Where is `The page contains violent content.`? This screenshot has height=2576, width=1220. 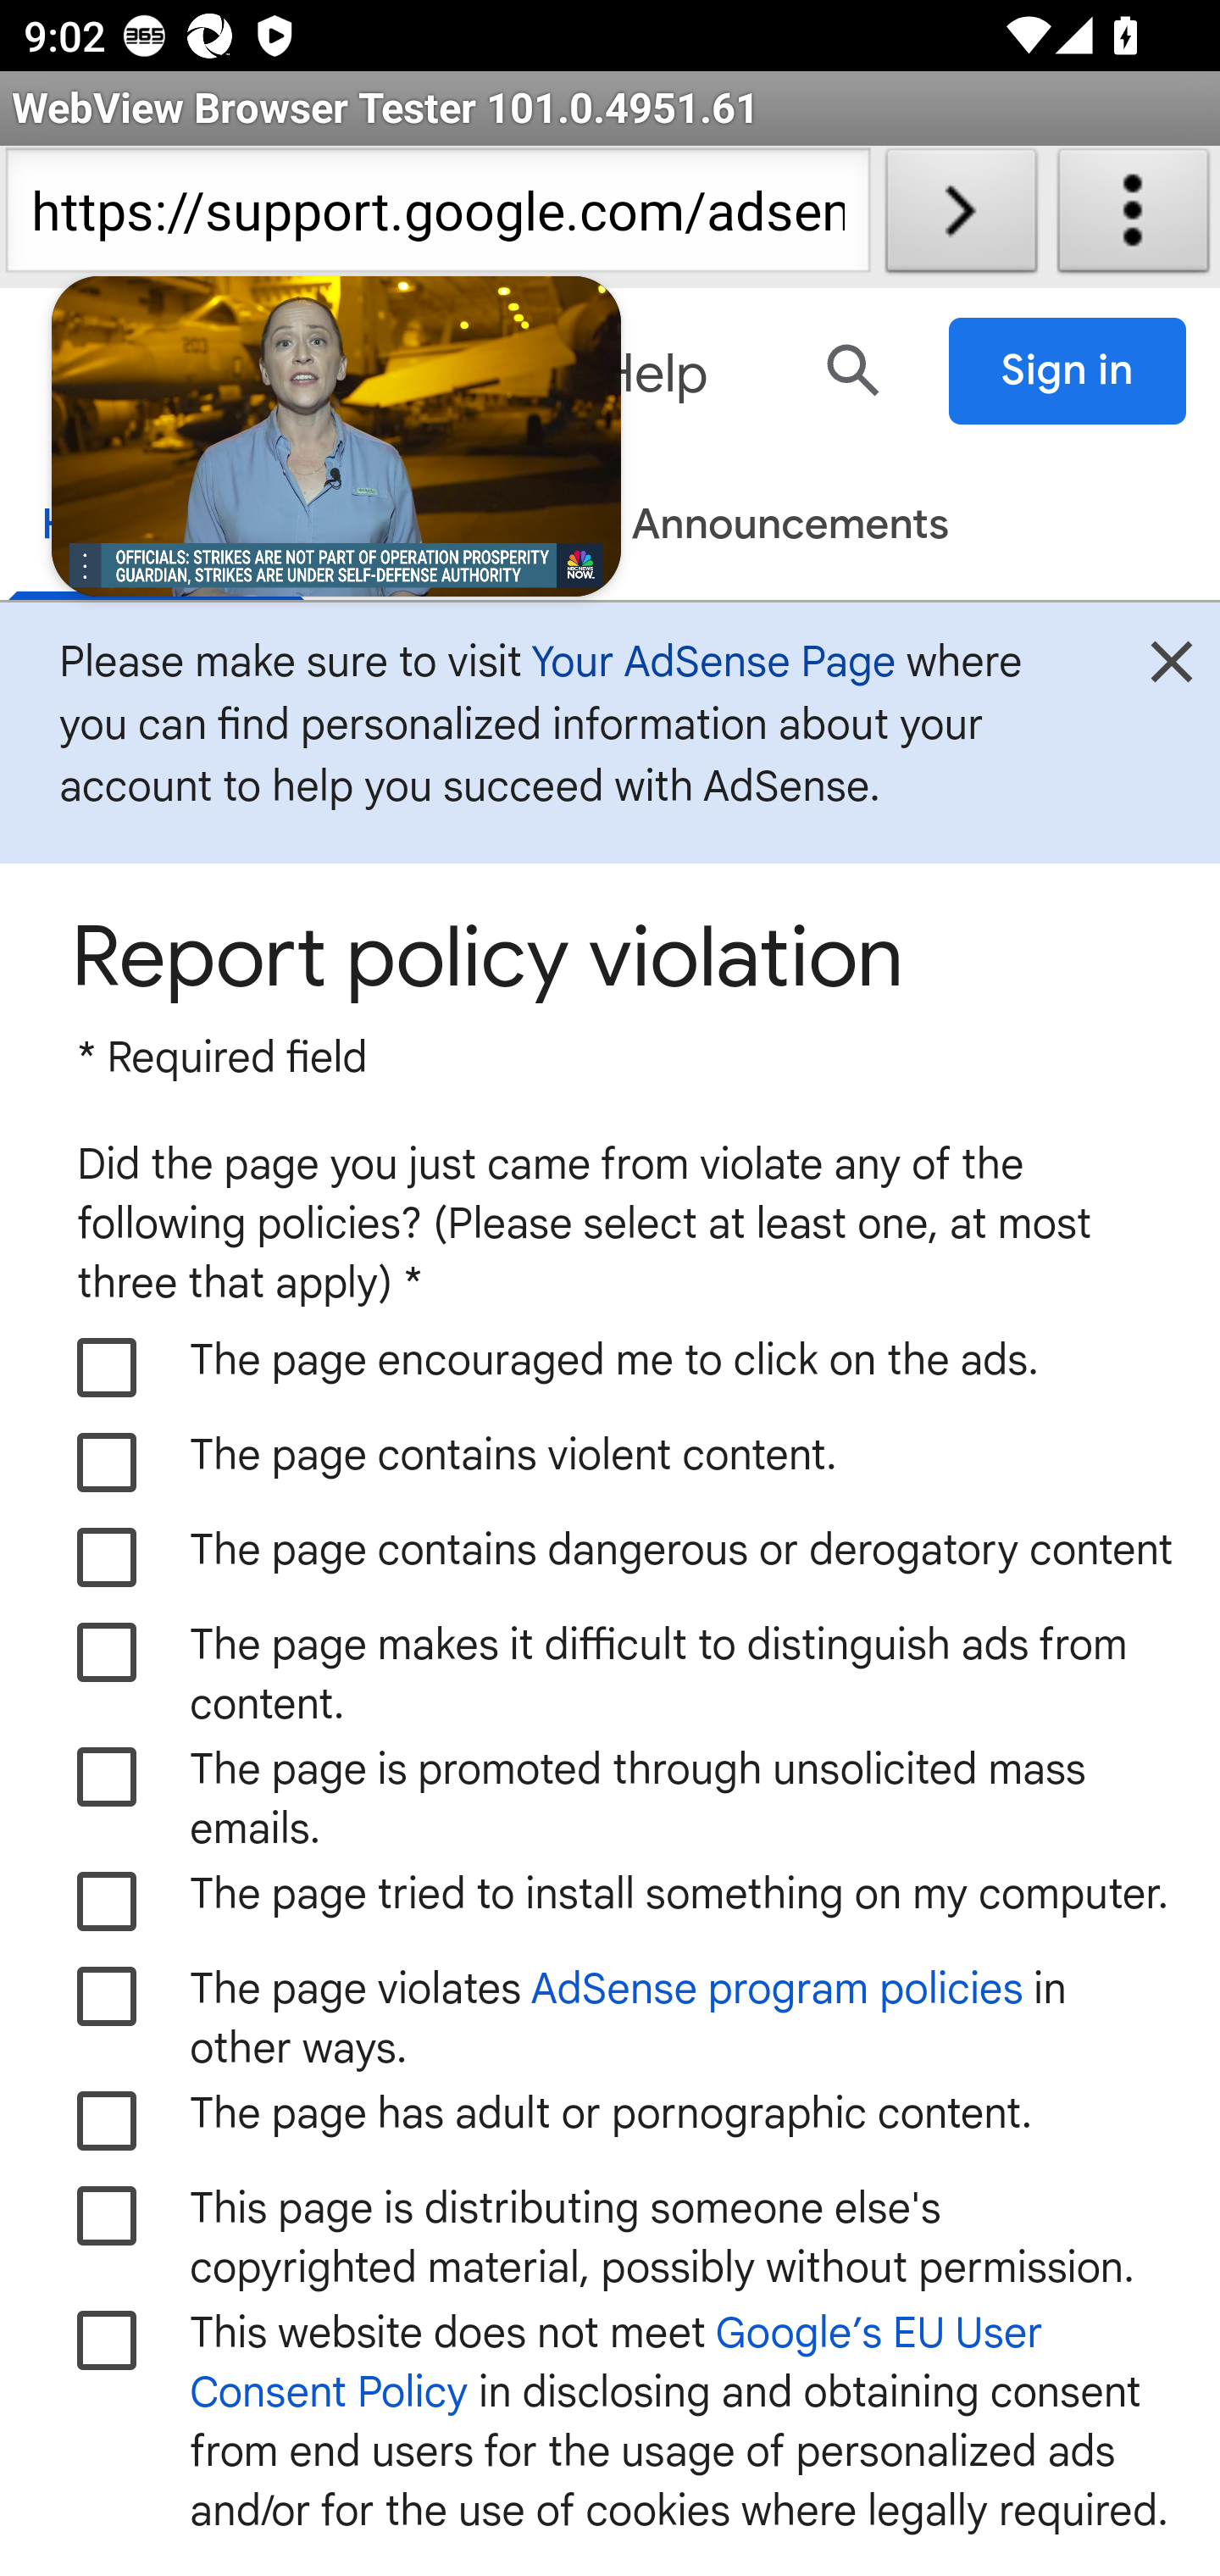 The page contains violent content. is located at coordinates (108, 1463).